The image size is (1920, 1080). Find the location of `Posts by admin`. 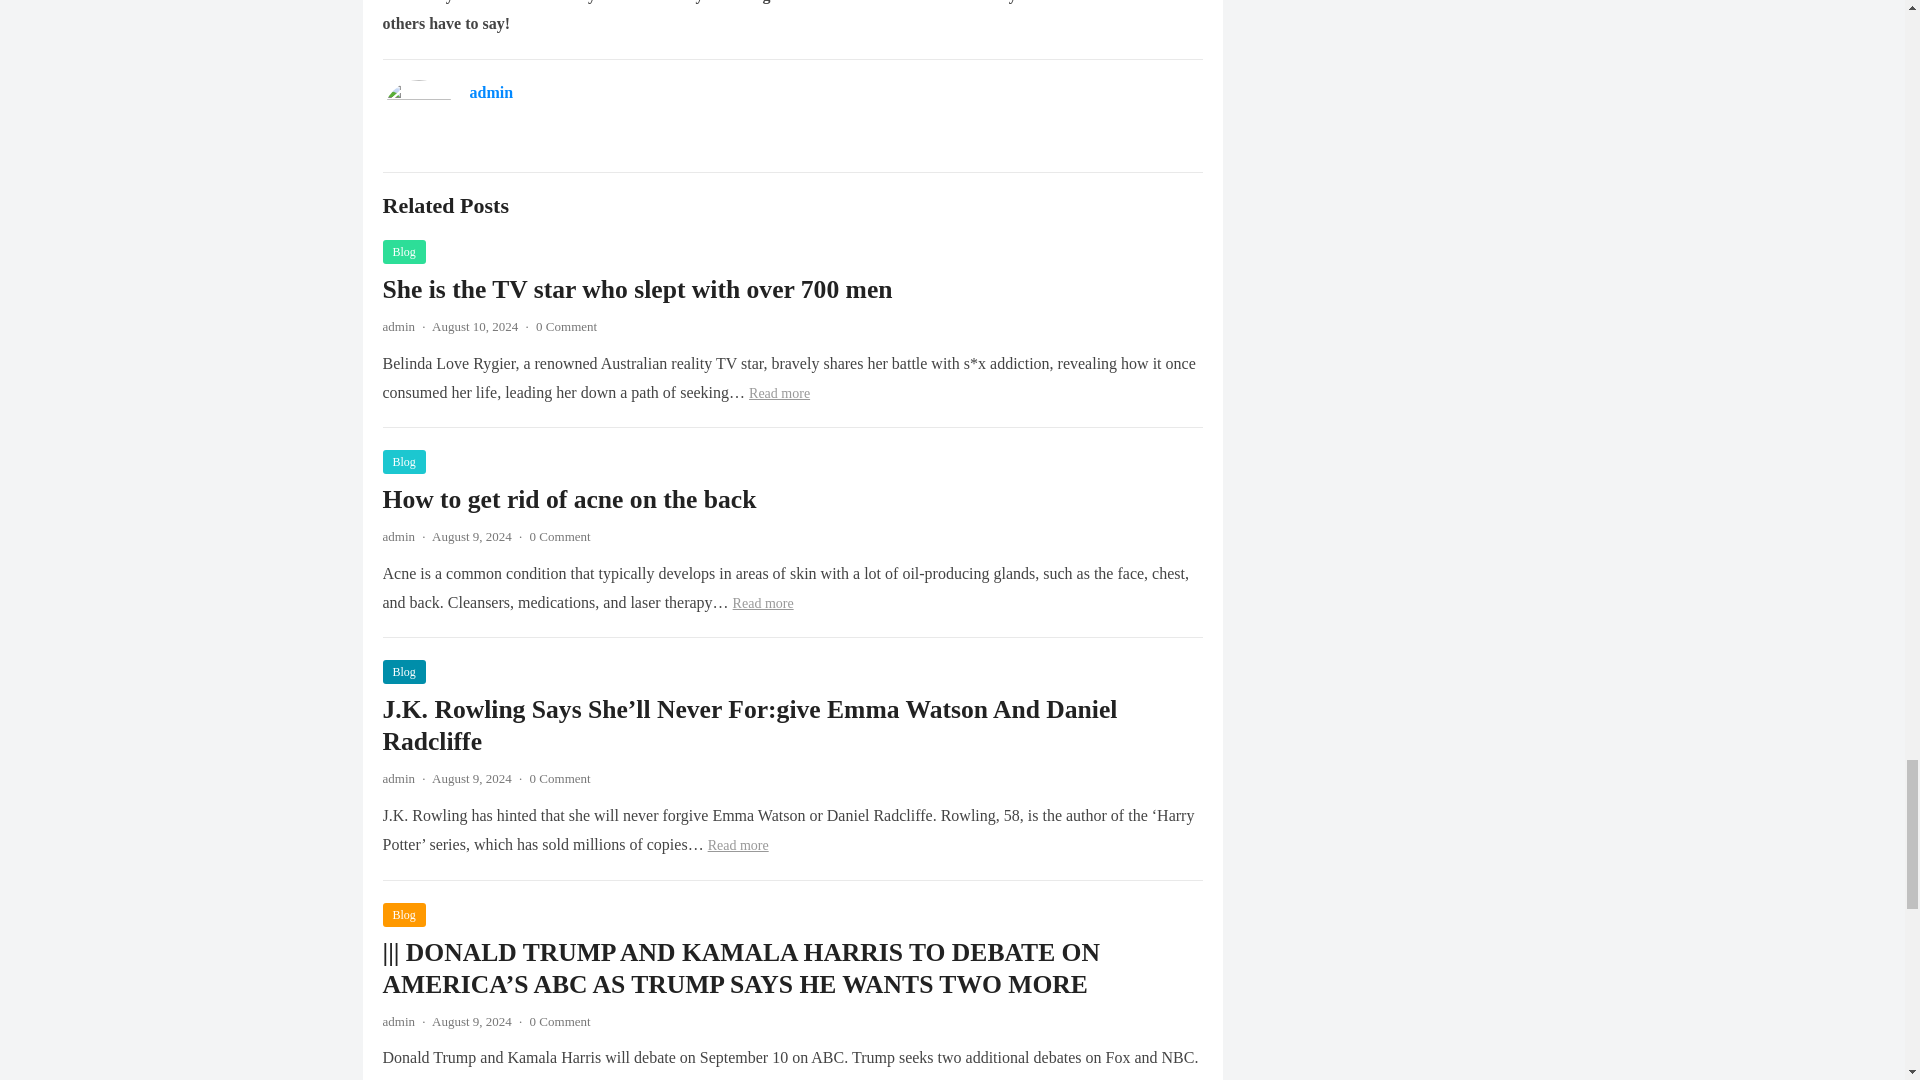

Posts by admin is located at coordinates (398, 536).